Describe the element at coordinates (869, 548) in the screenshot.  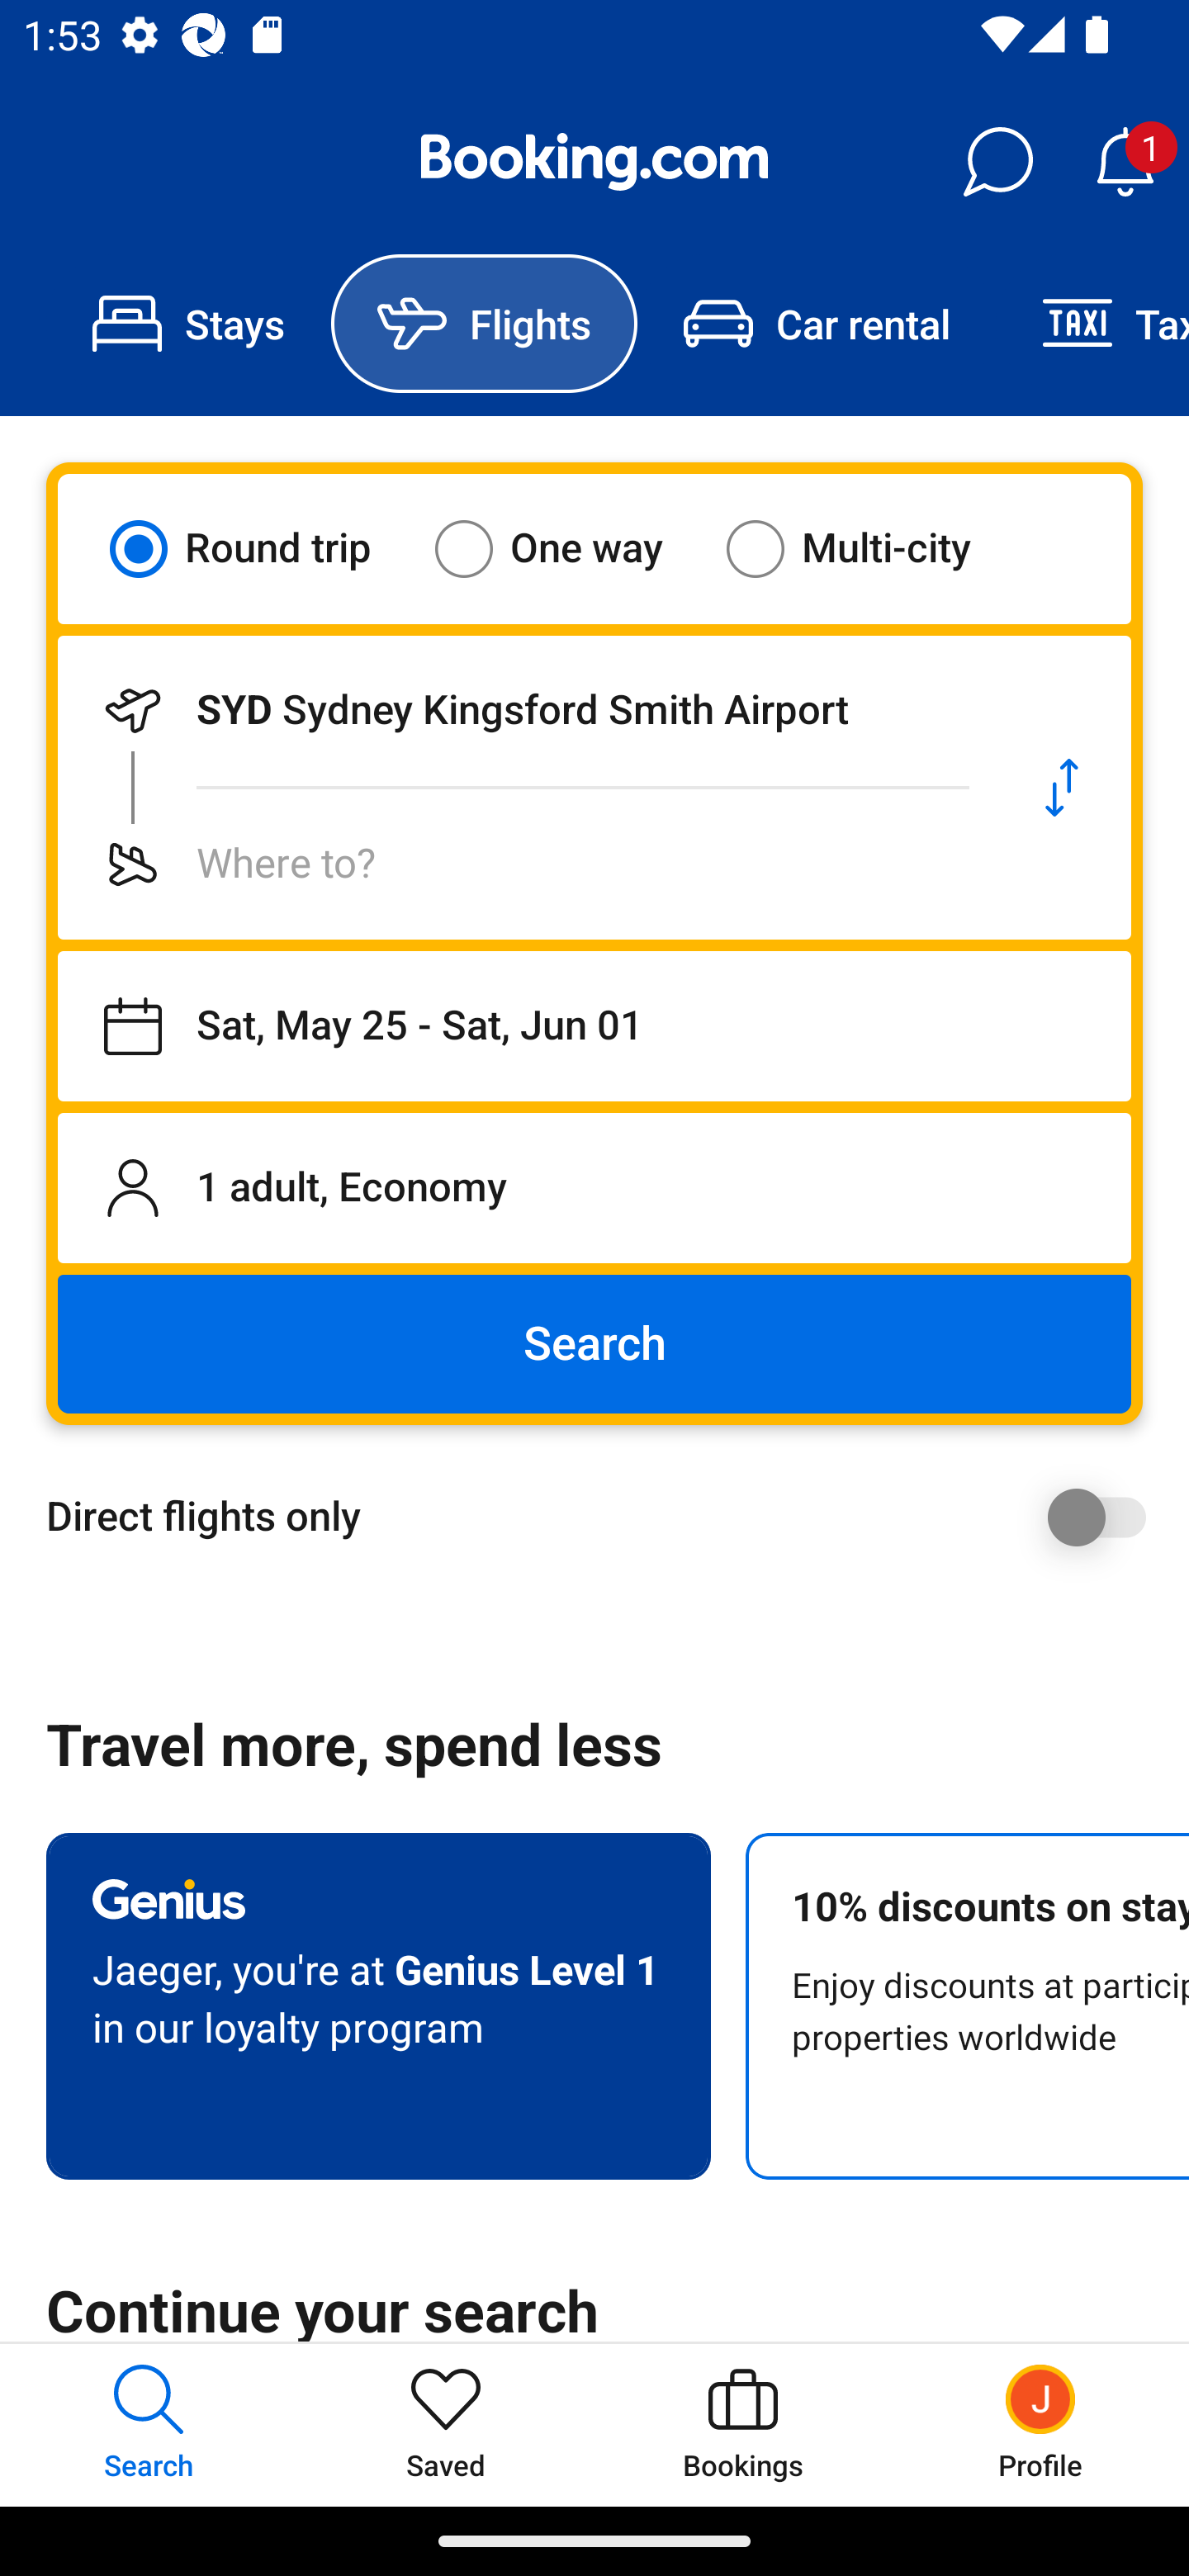
I see `Multi-city` at that location.